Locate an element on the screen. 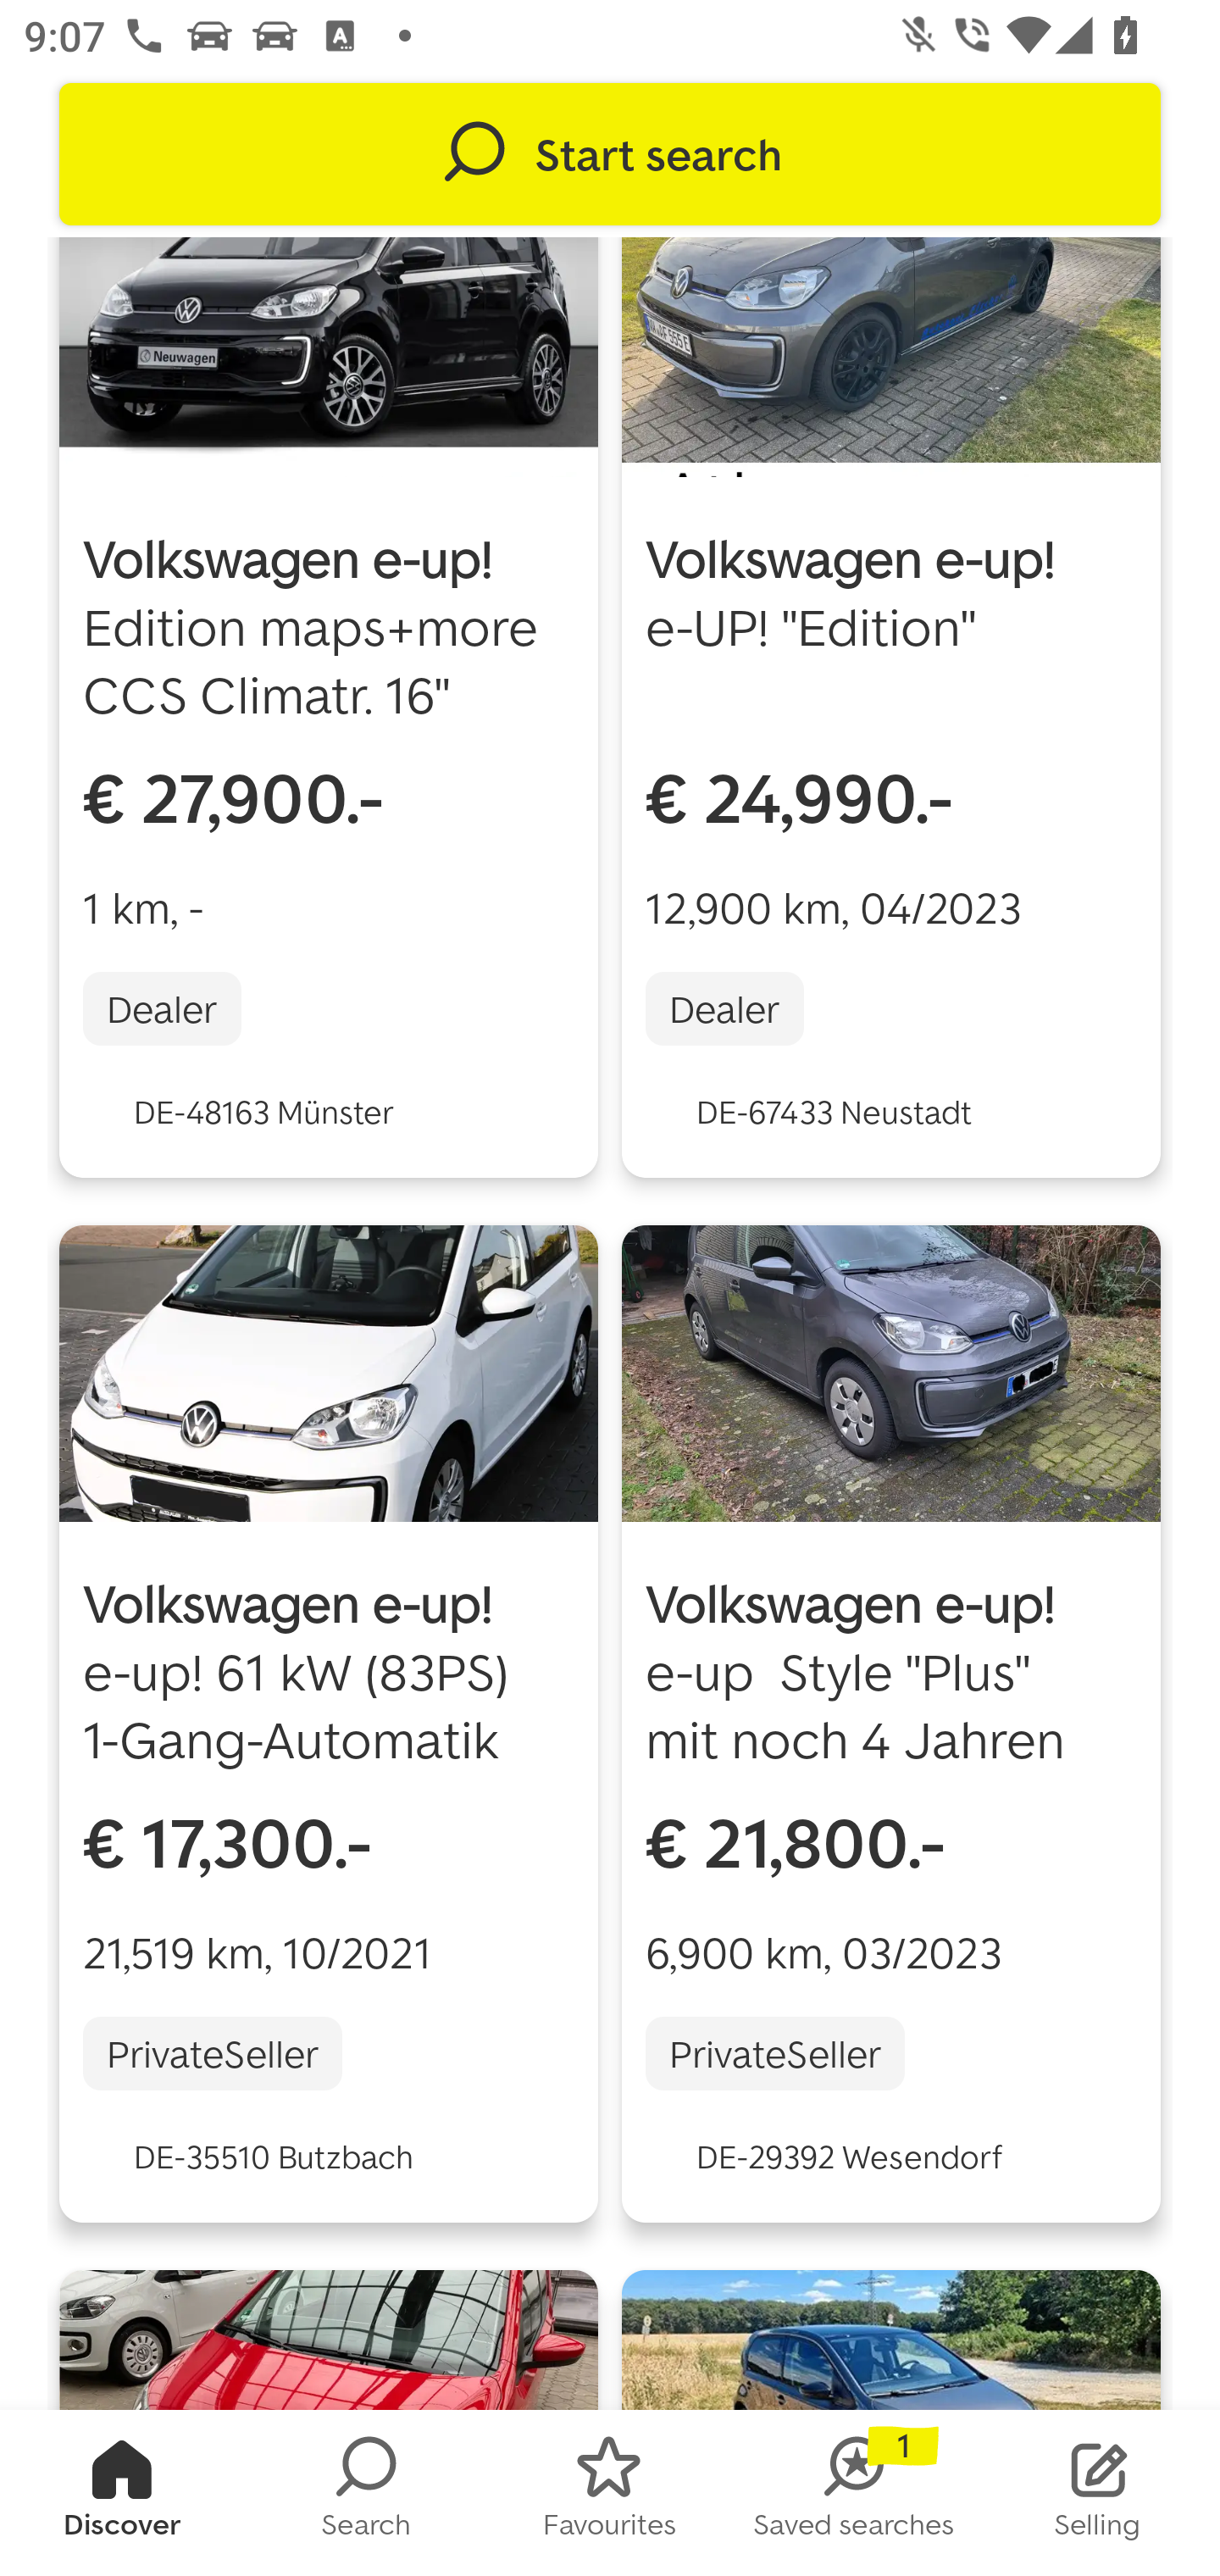 This screenshot has width=1220, height=2576. SAVED_SEARCHES Saved searches 1 is located at coordinates (854, 2493).